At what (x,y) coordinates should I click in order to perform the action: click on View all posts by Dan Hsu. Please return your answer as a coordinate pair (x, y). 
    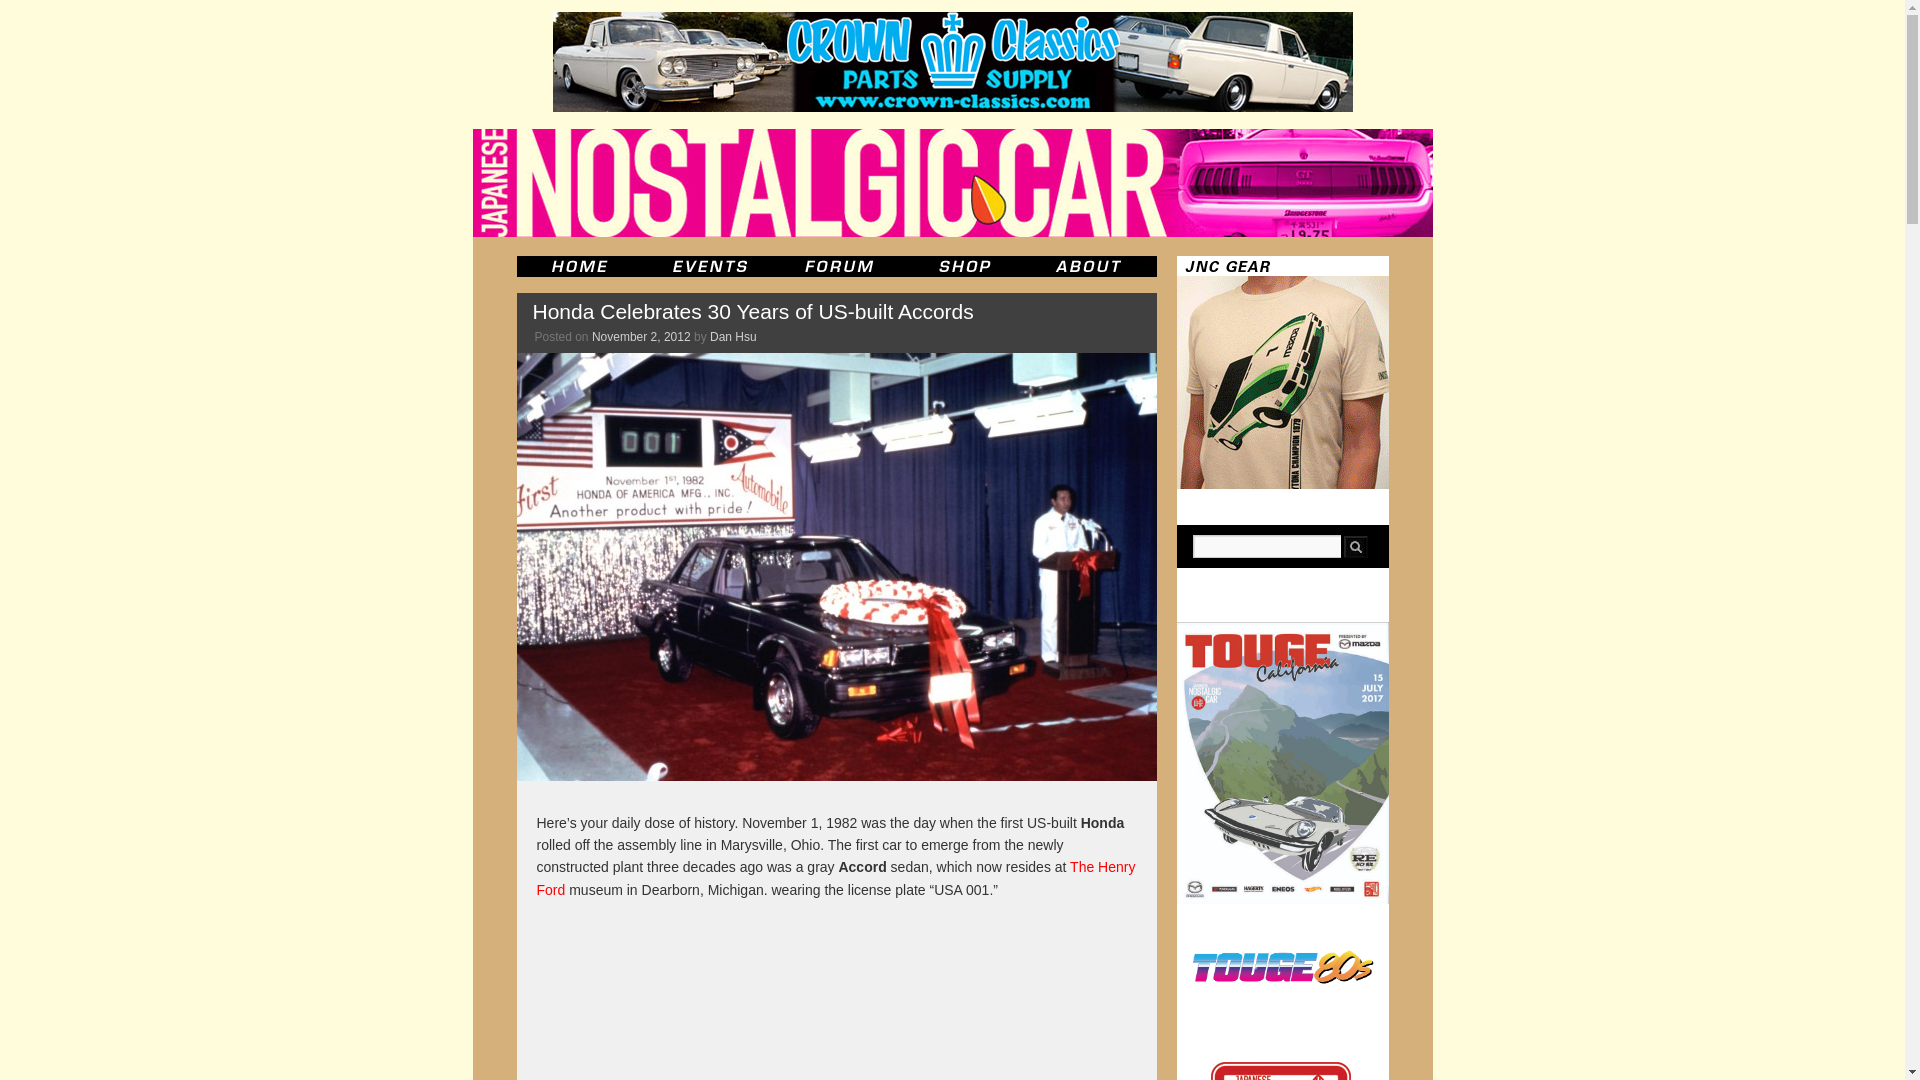
    Looking at the image, I should click on (733, 337).